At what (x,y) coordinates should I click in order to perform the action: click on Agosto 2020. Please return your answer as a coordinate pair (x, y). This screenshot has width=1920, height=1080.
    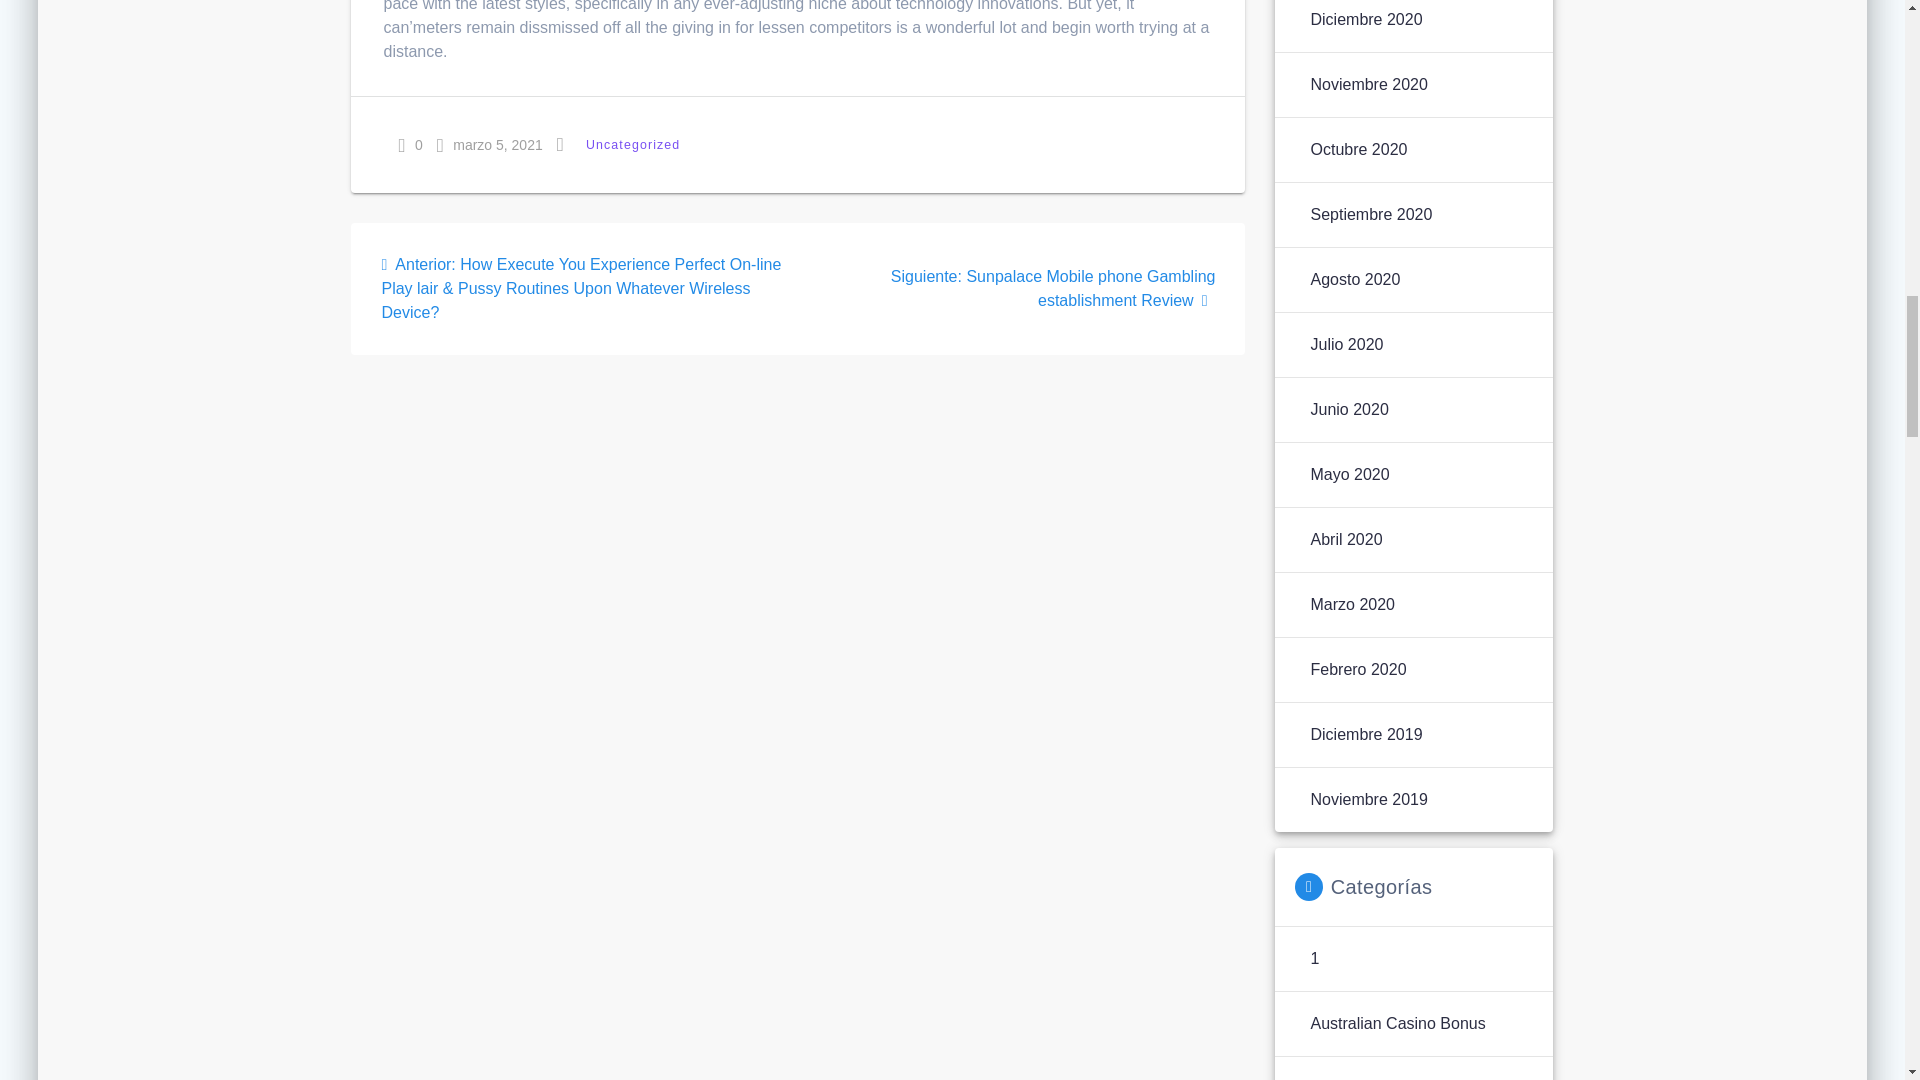
    Looking at the image, I should click on (1354, 279).